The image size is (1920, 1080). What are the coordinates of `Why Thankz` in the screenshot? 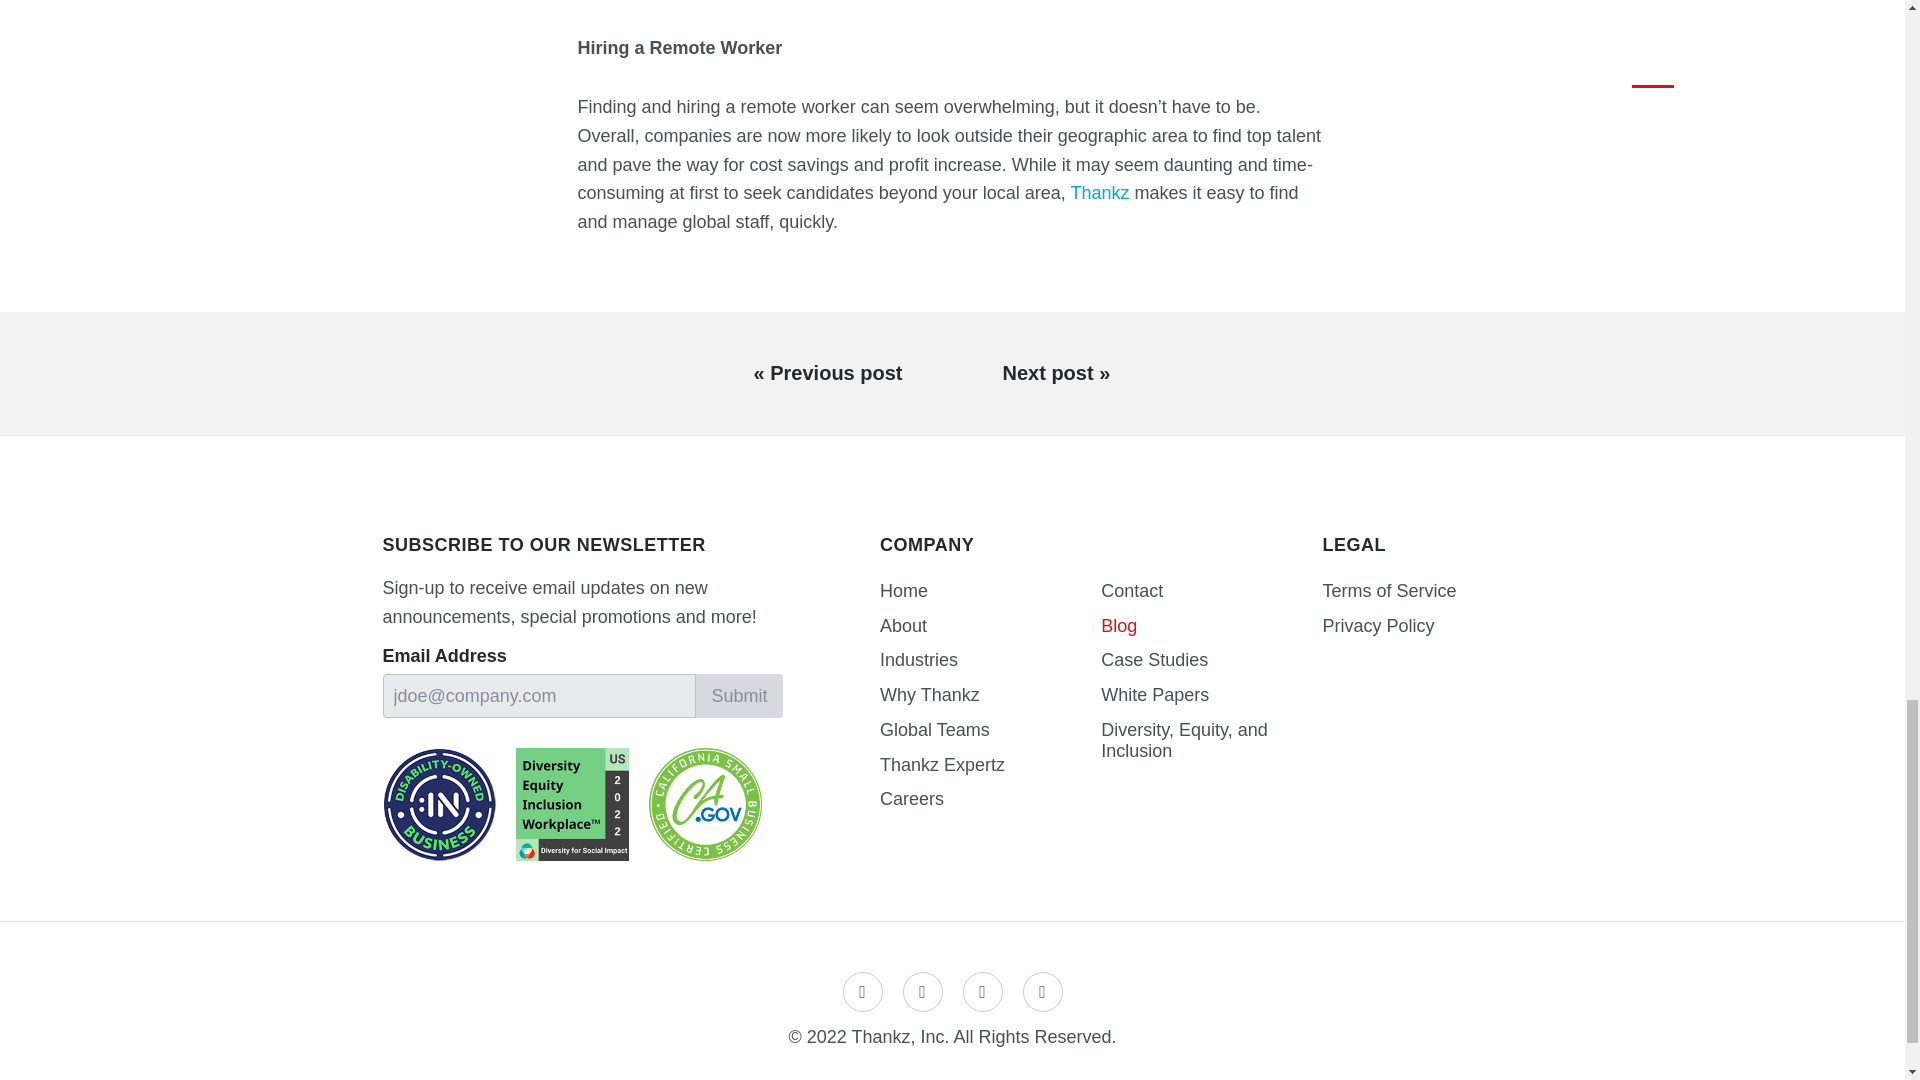 It's located at (990, 695).